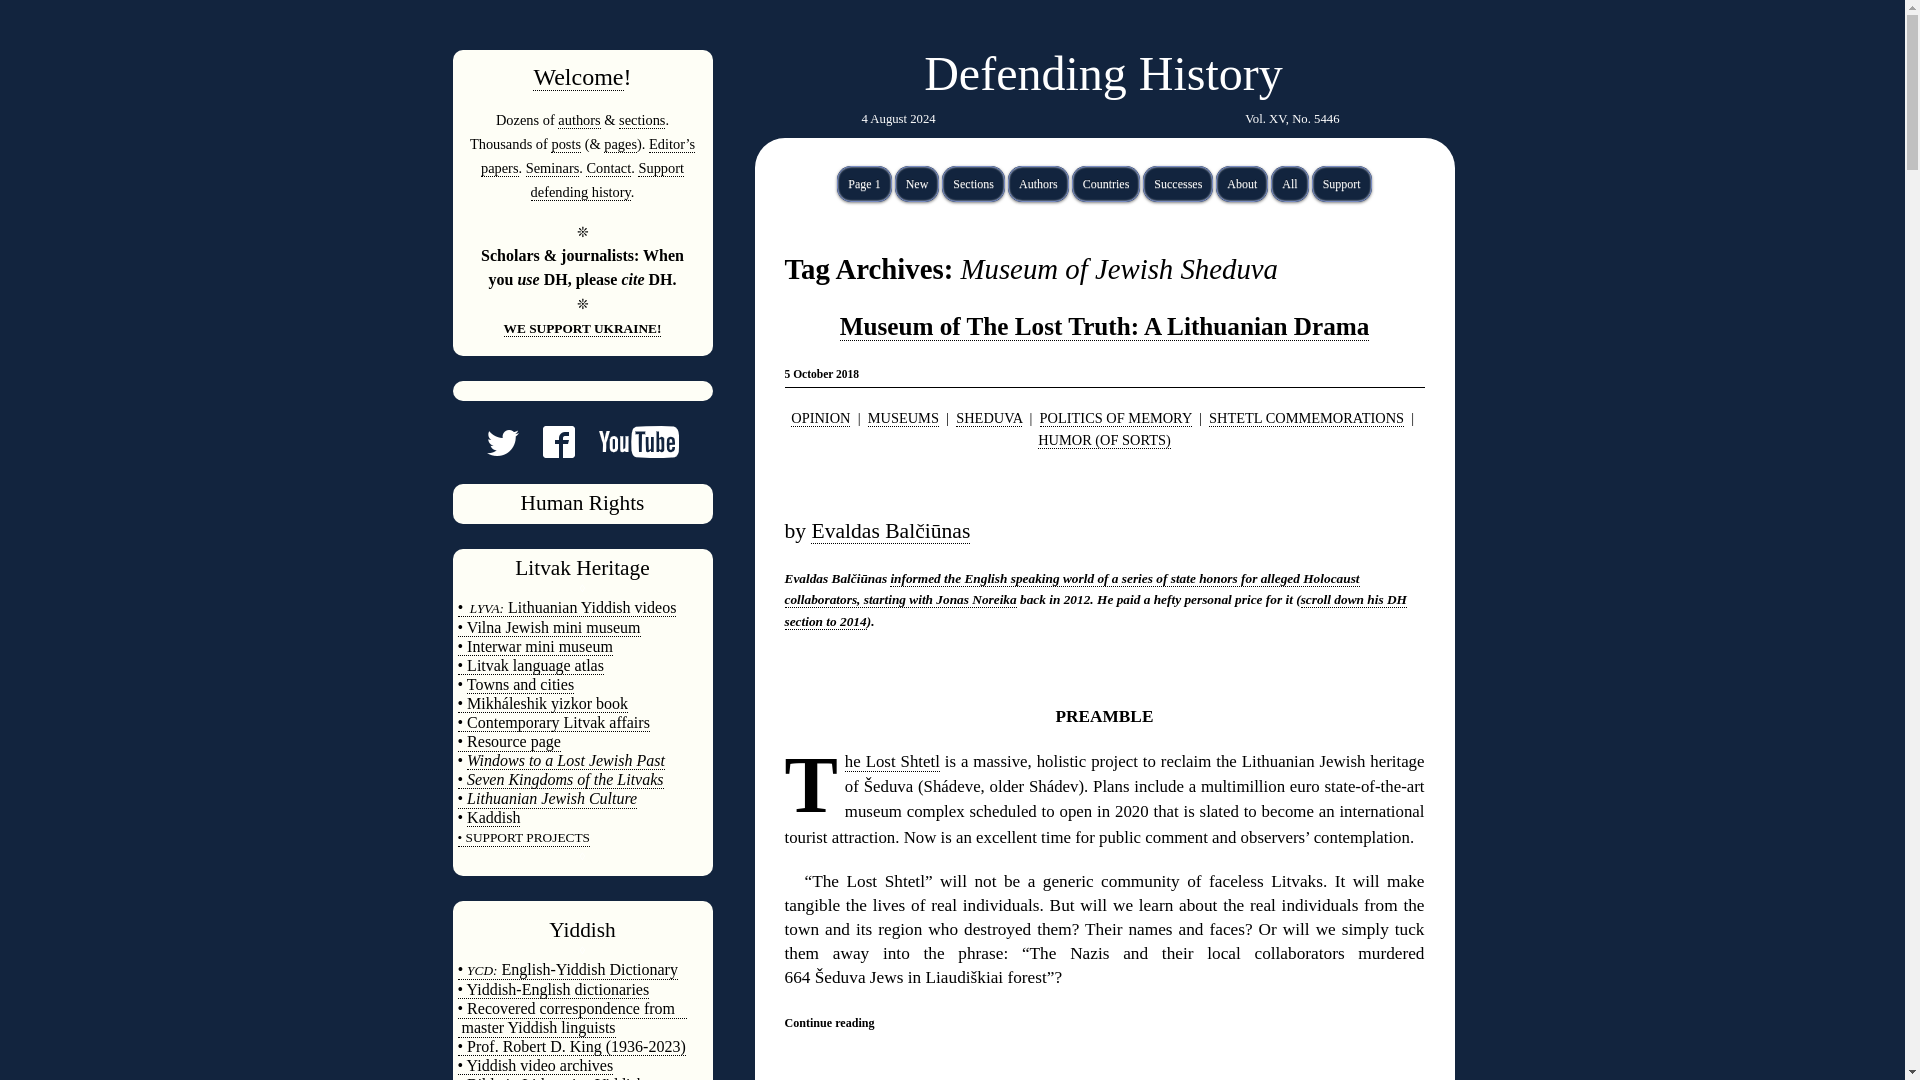 This screenshot has height=1080, width=1920. What do you see at coordinates (578, 120) in the screenshot?
I see `authors` at bounding box center [578, 120].